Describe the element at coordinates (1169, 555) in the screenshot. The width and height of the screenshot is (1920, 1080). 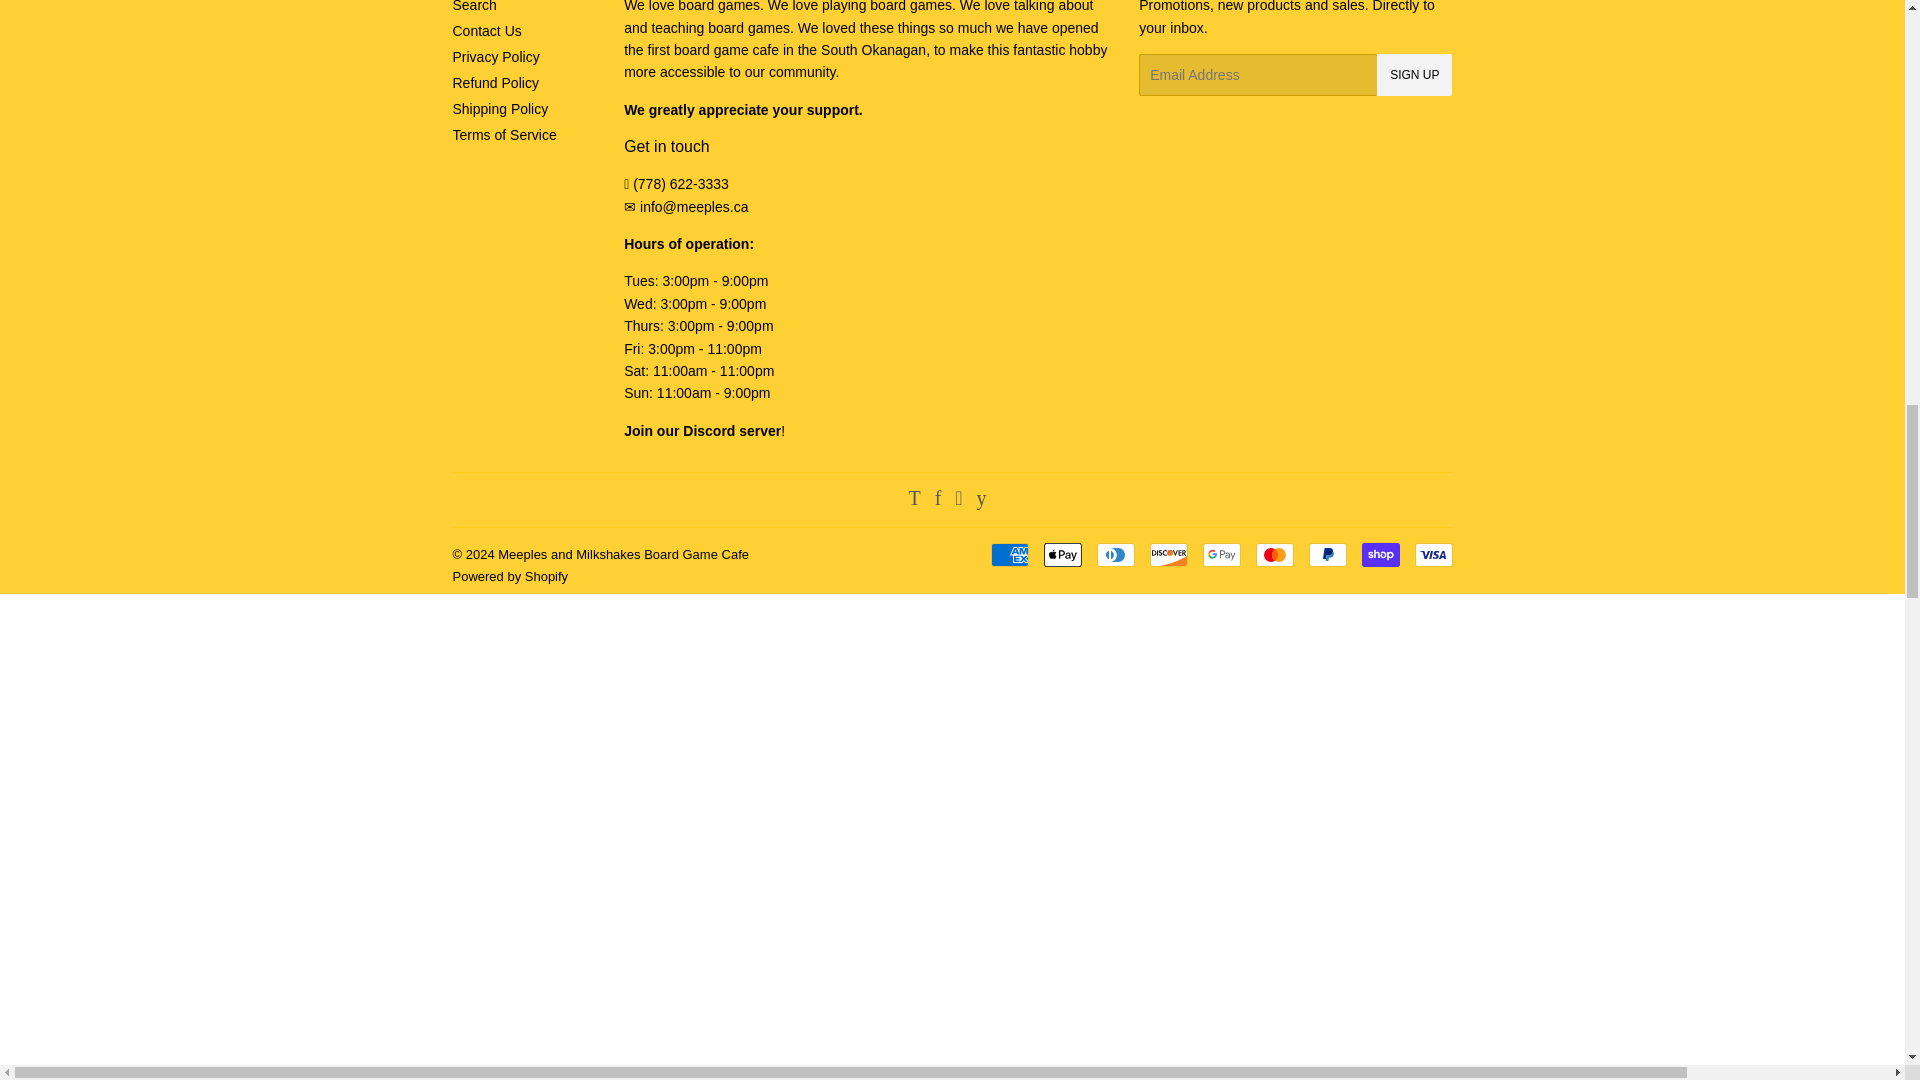
I see `Discover` at that location.